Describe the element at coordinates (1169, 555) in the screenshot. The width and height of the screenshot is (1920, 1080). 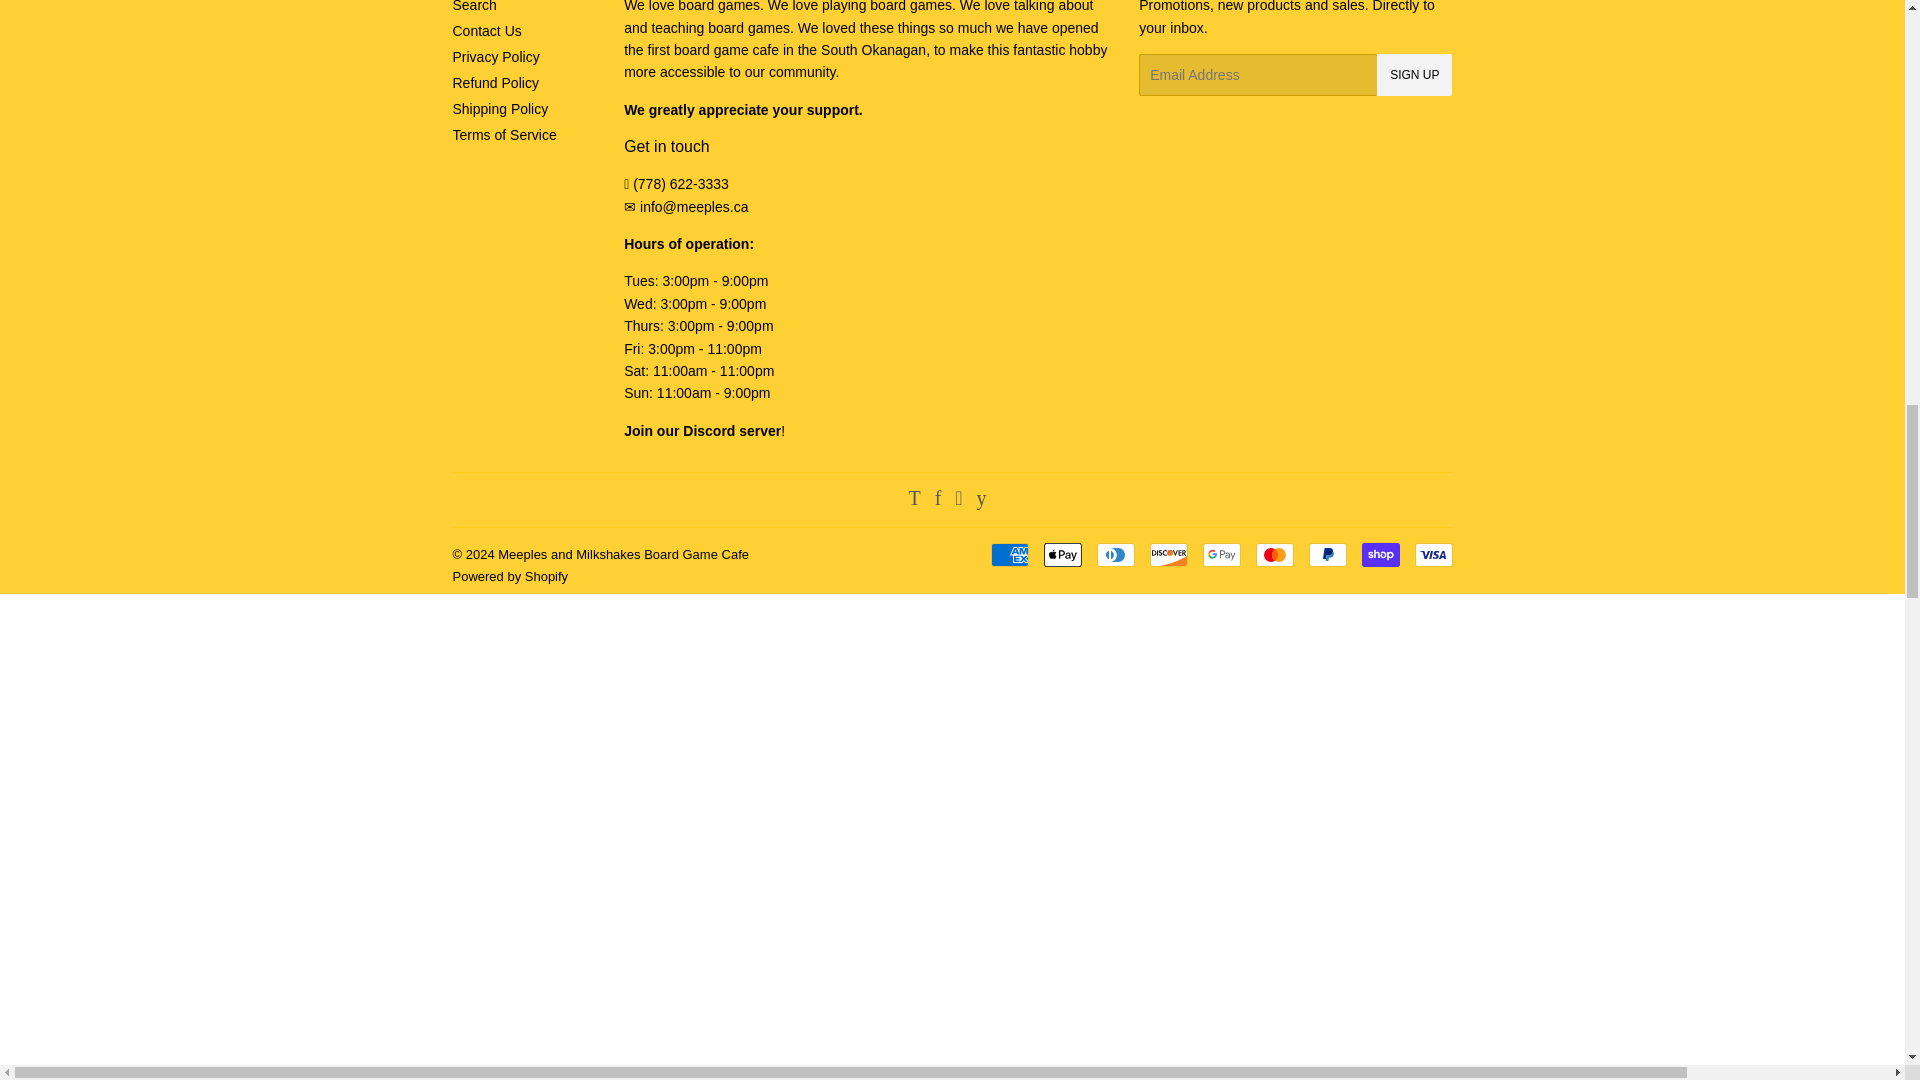
I see `Discover` at that location.